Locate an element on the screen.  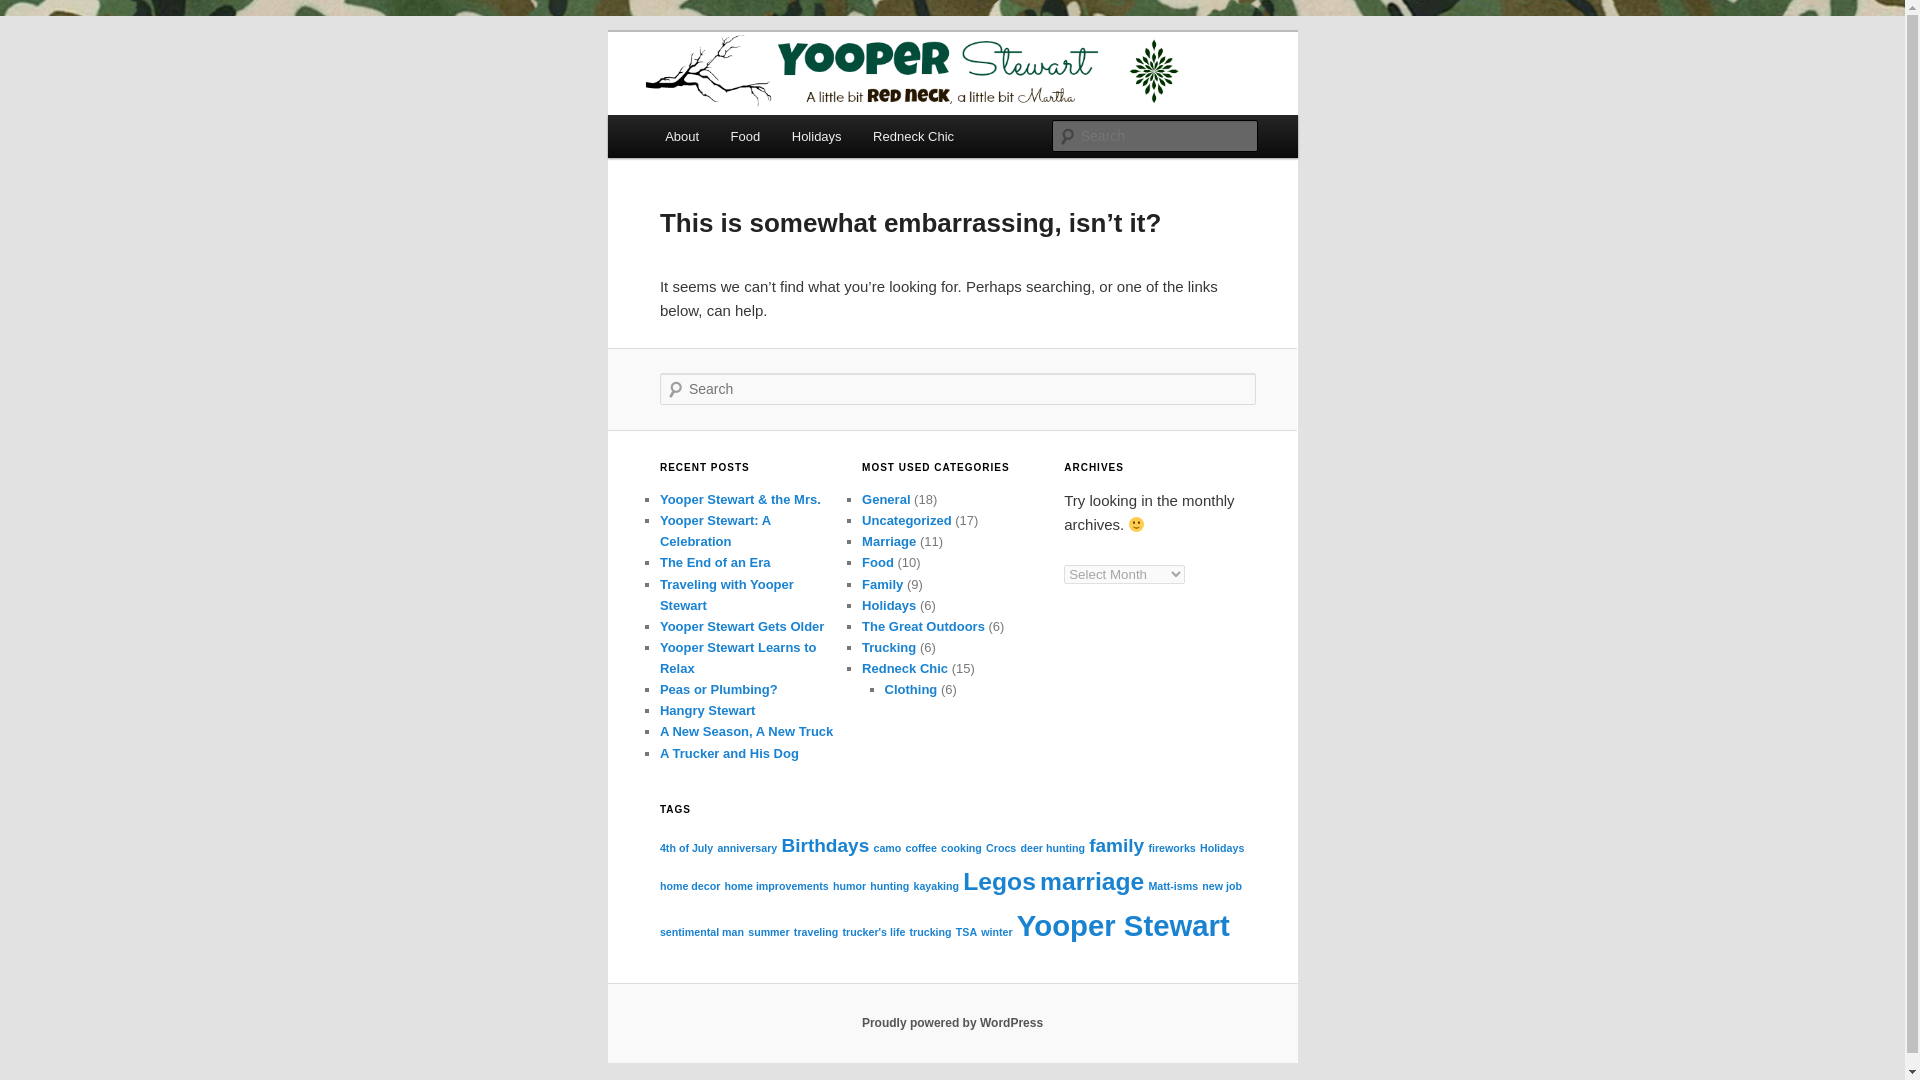
Family is located at coordinates (882, 584).